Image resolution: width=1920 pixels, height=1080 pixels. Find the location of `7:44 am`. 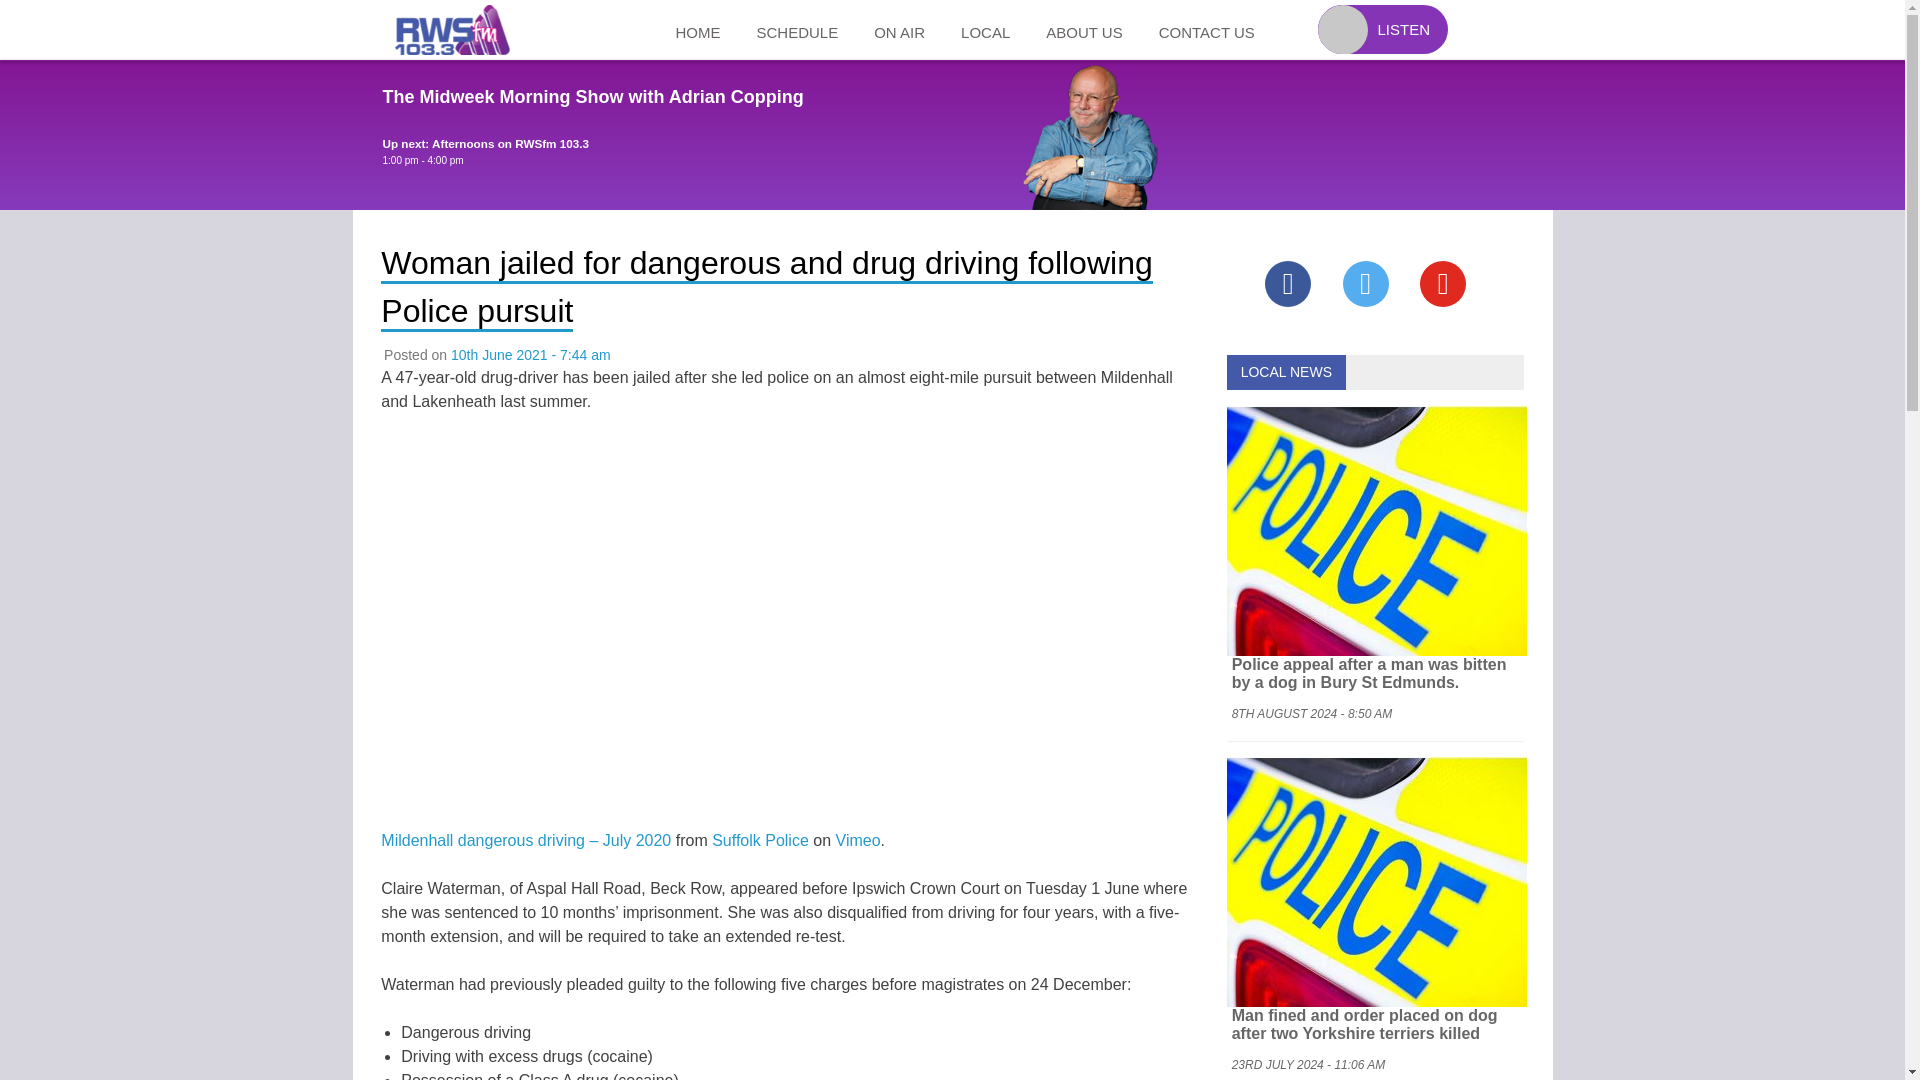

7:44 am is located at coordinates (530, 354).